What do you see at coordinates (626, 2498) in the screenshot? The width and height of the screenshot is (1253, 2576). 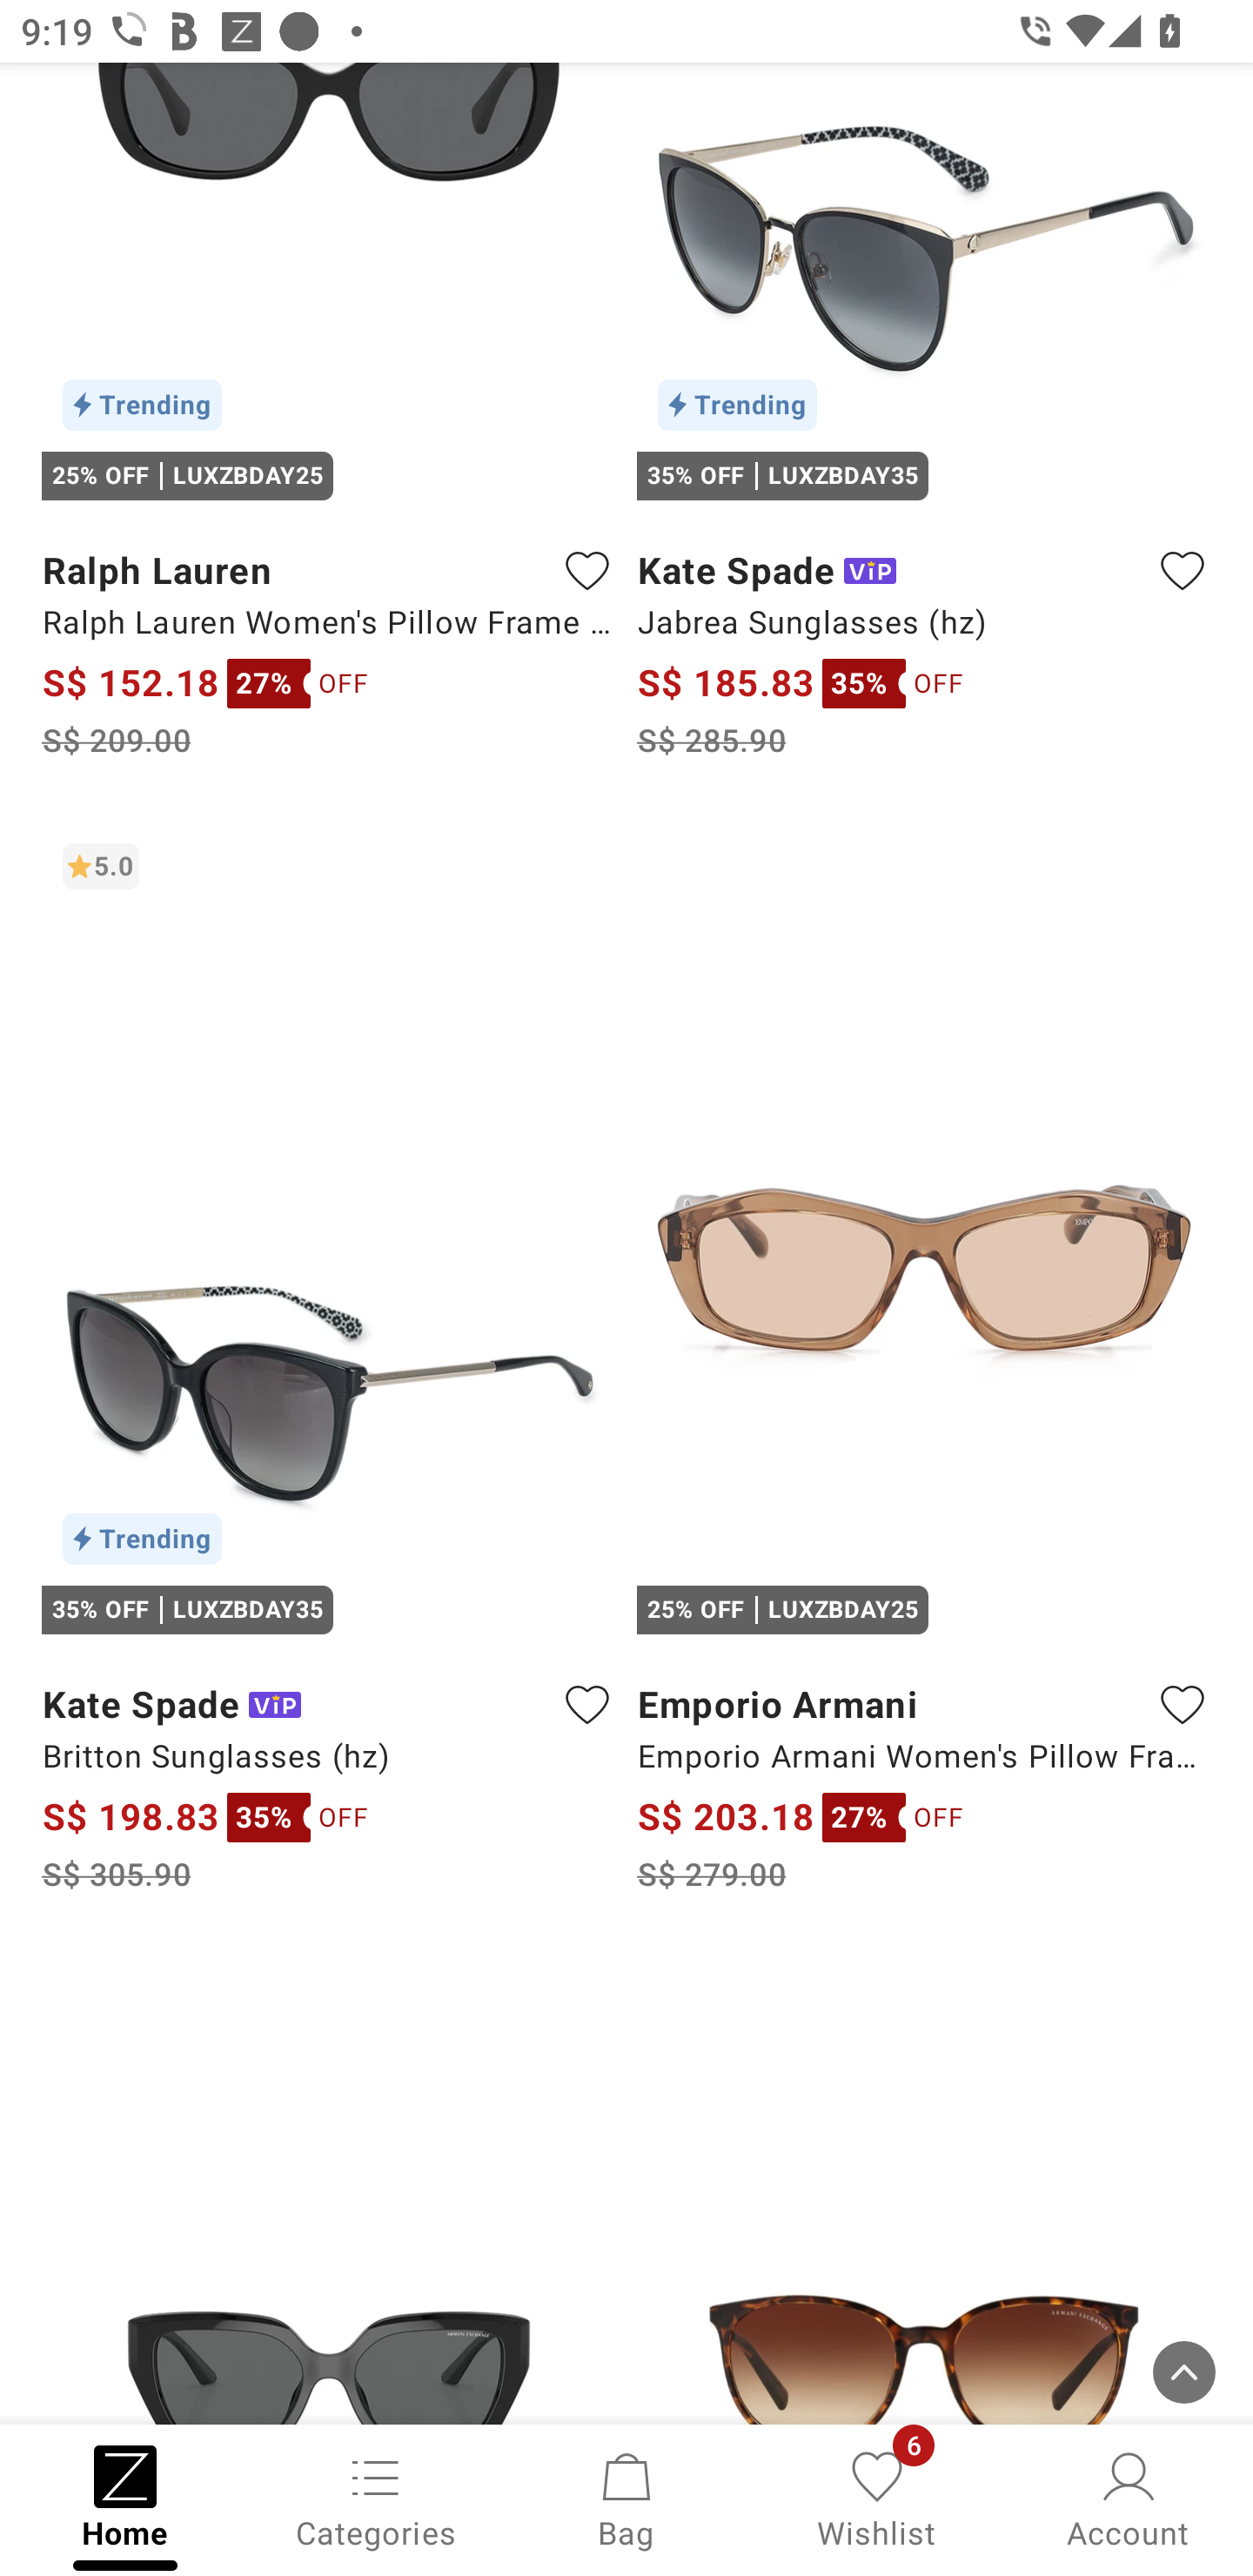 I see `Bag` at bounding box center [626, 2498].